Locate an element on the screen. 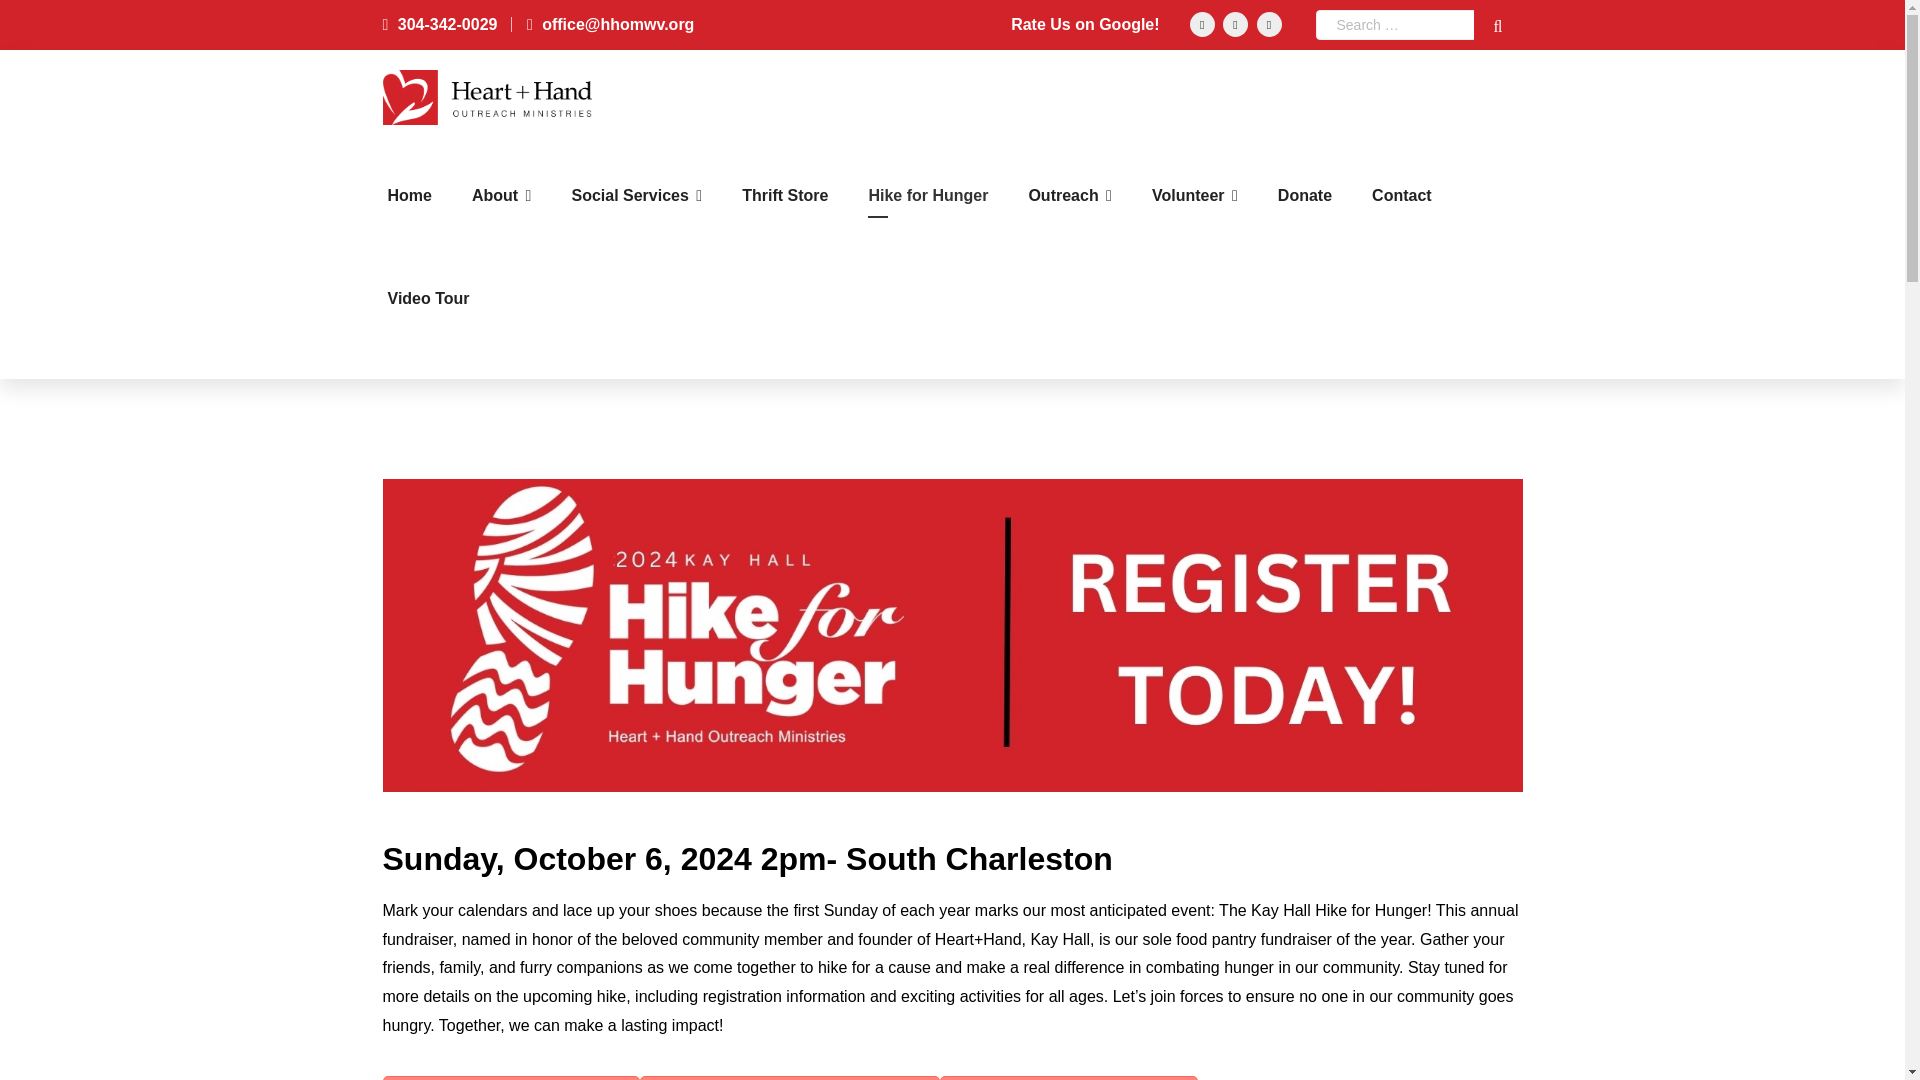  Outreach is located at coordinates (1070, 196).